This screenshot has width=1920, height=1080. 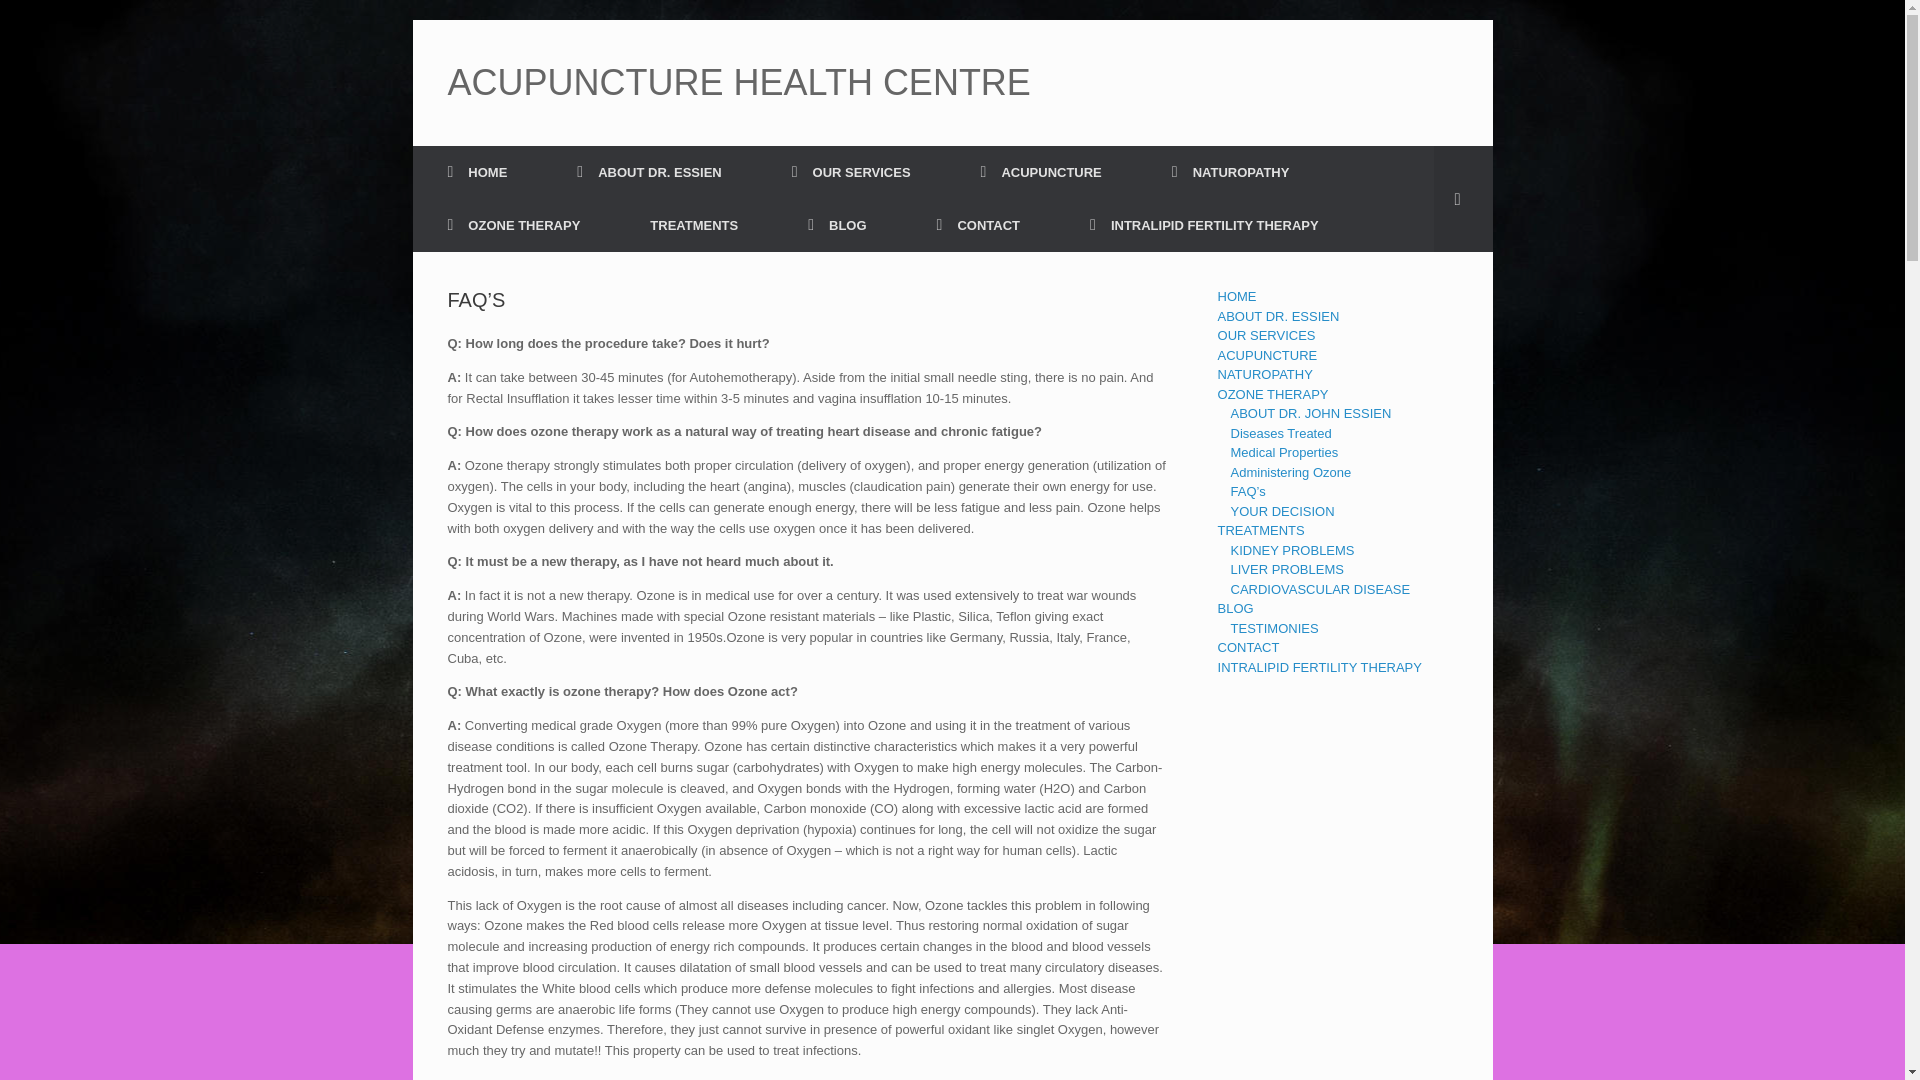 What do you see at coordinates (739, 82) in the screenshot?
I see `ACUPUNCTURE HEALTH CENTRE` at bounding box center [739, 82].